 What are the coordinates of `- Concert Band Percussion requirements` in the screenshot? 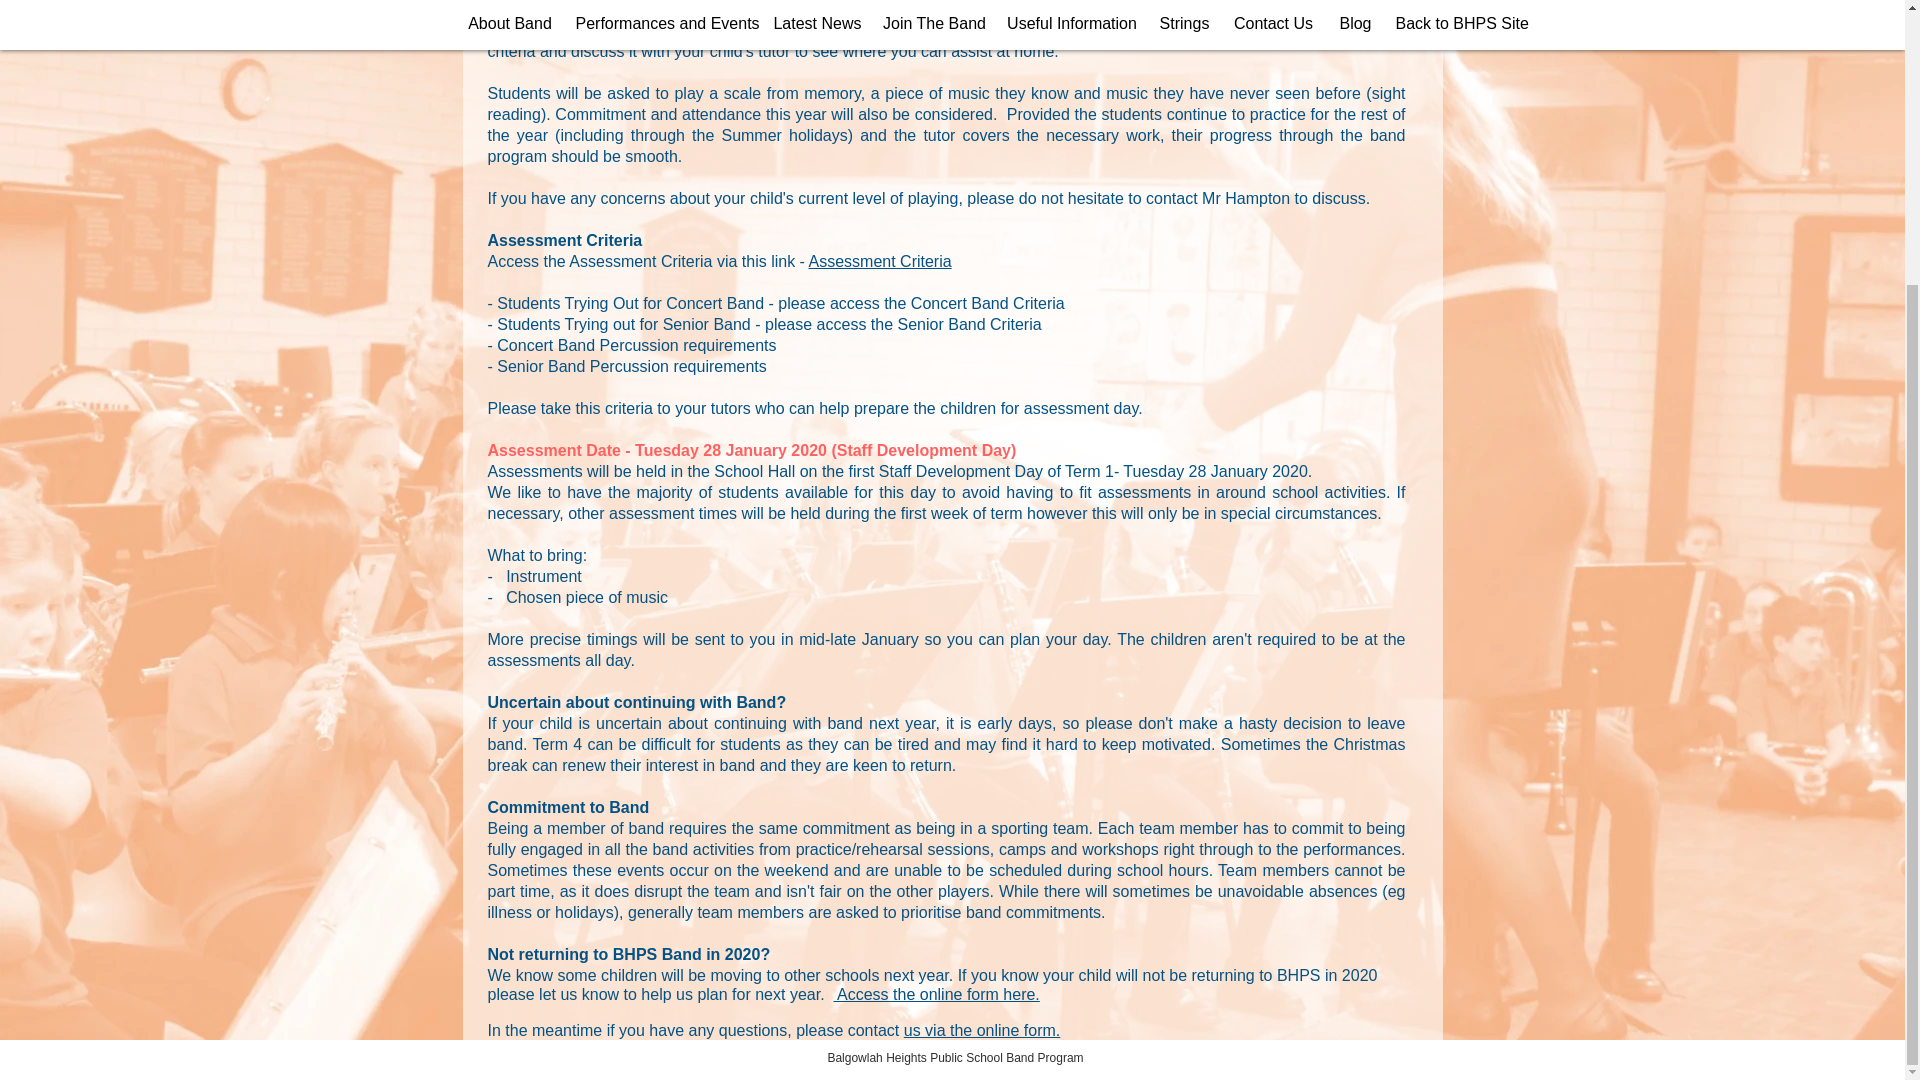 It's located at (632, 345).